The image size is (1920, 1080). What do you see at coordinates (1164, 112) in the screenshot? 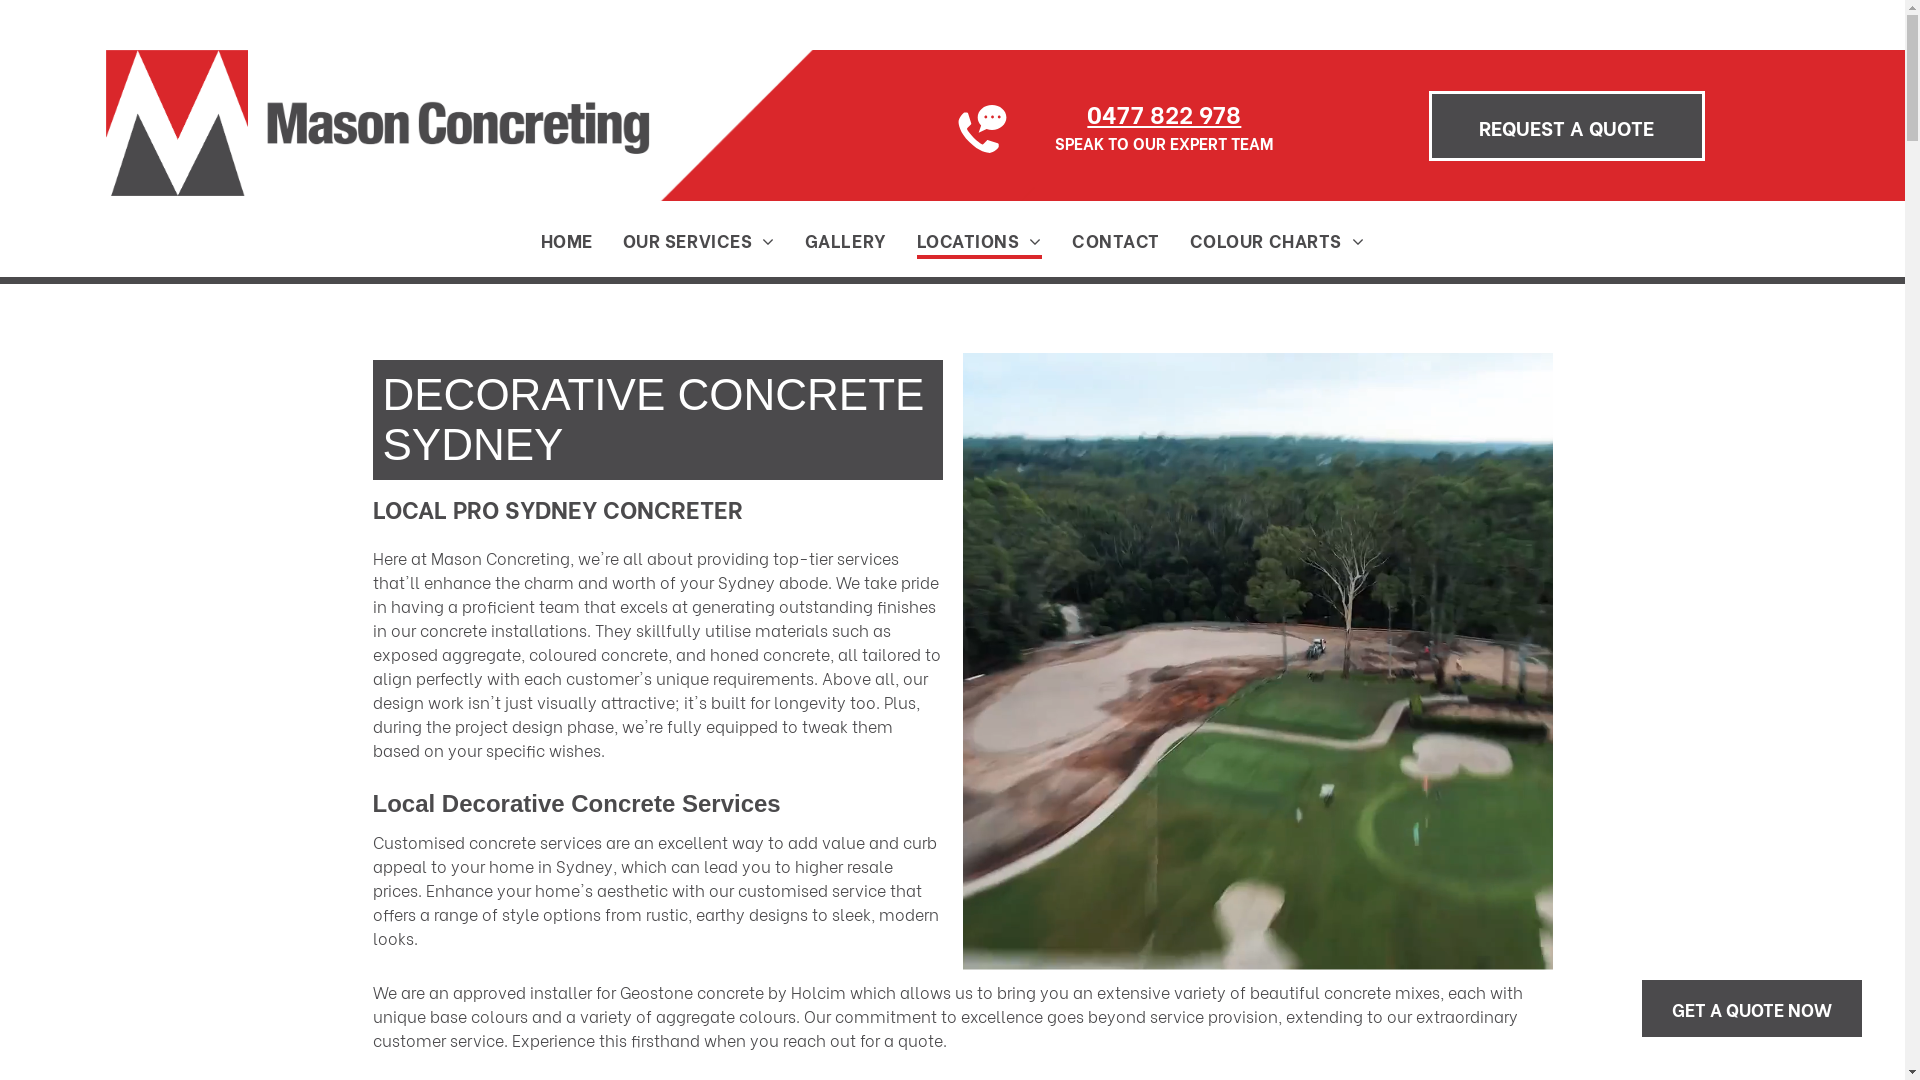
I see `0477 822 978` at bounding box center [1164, 112].